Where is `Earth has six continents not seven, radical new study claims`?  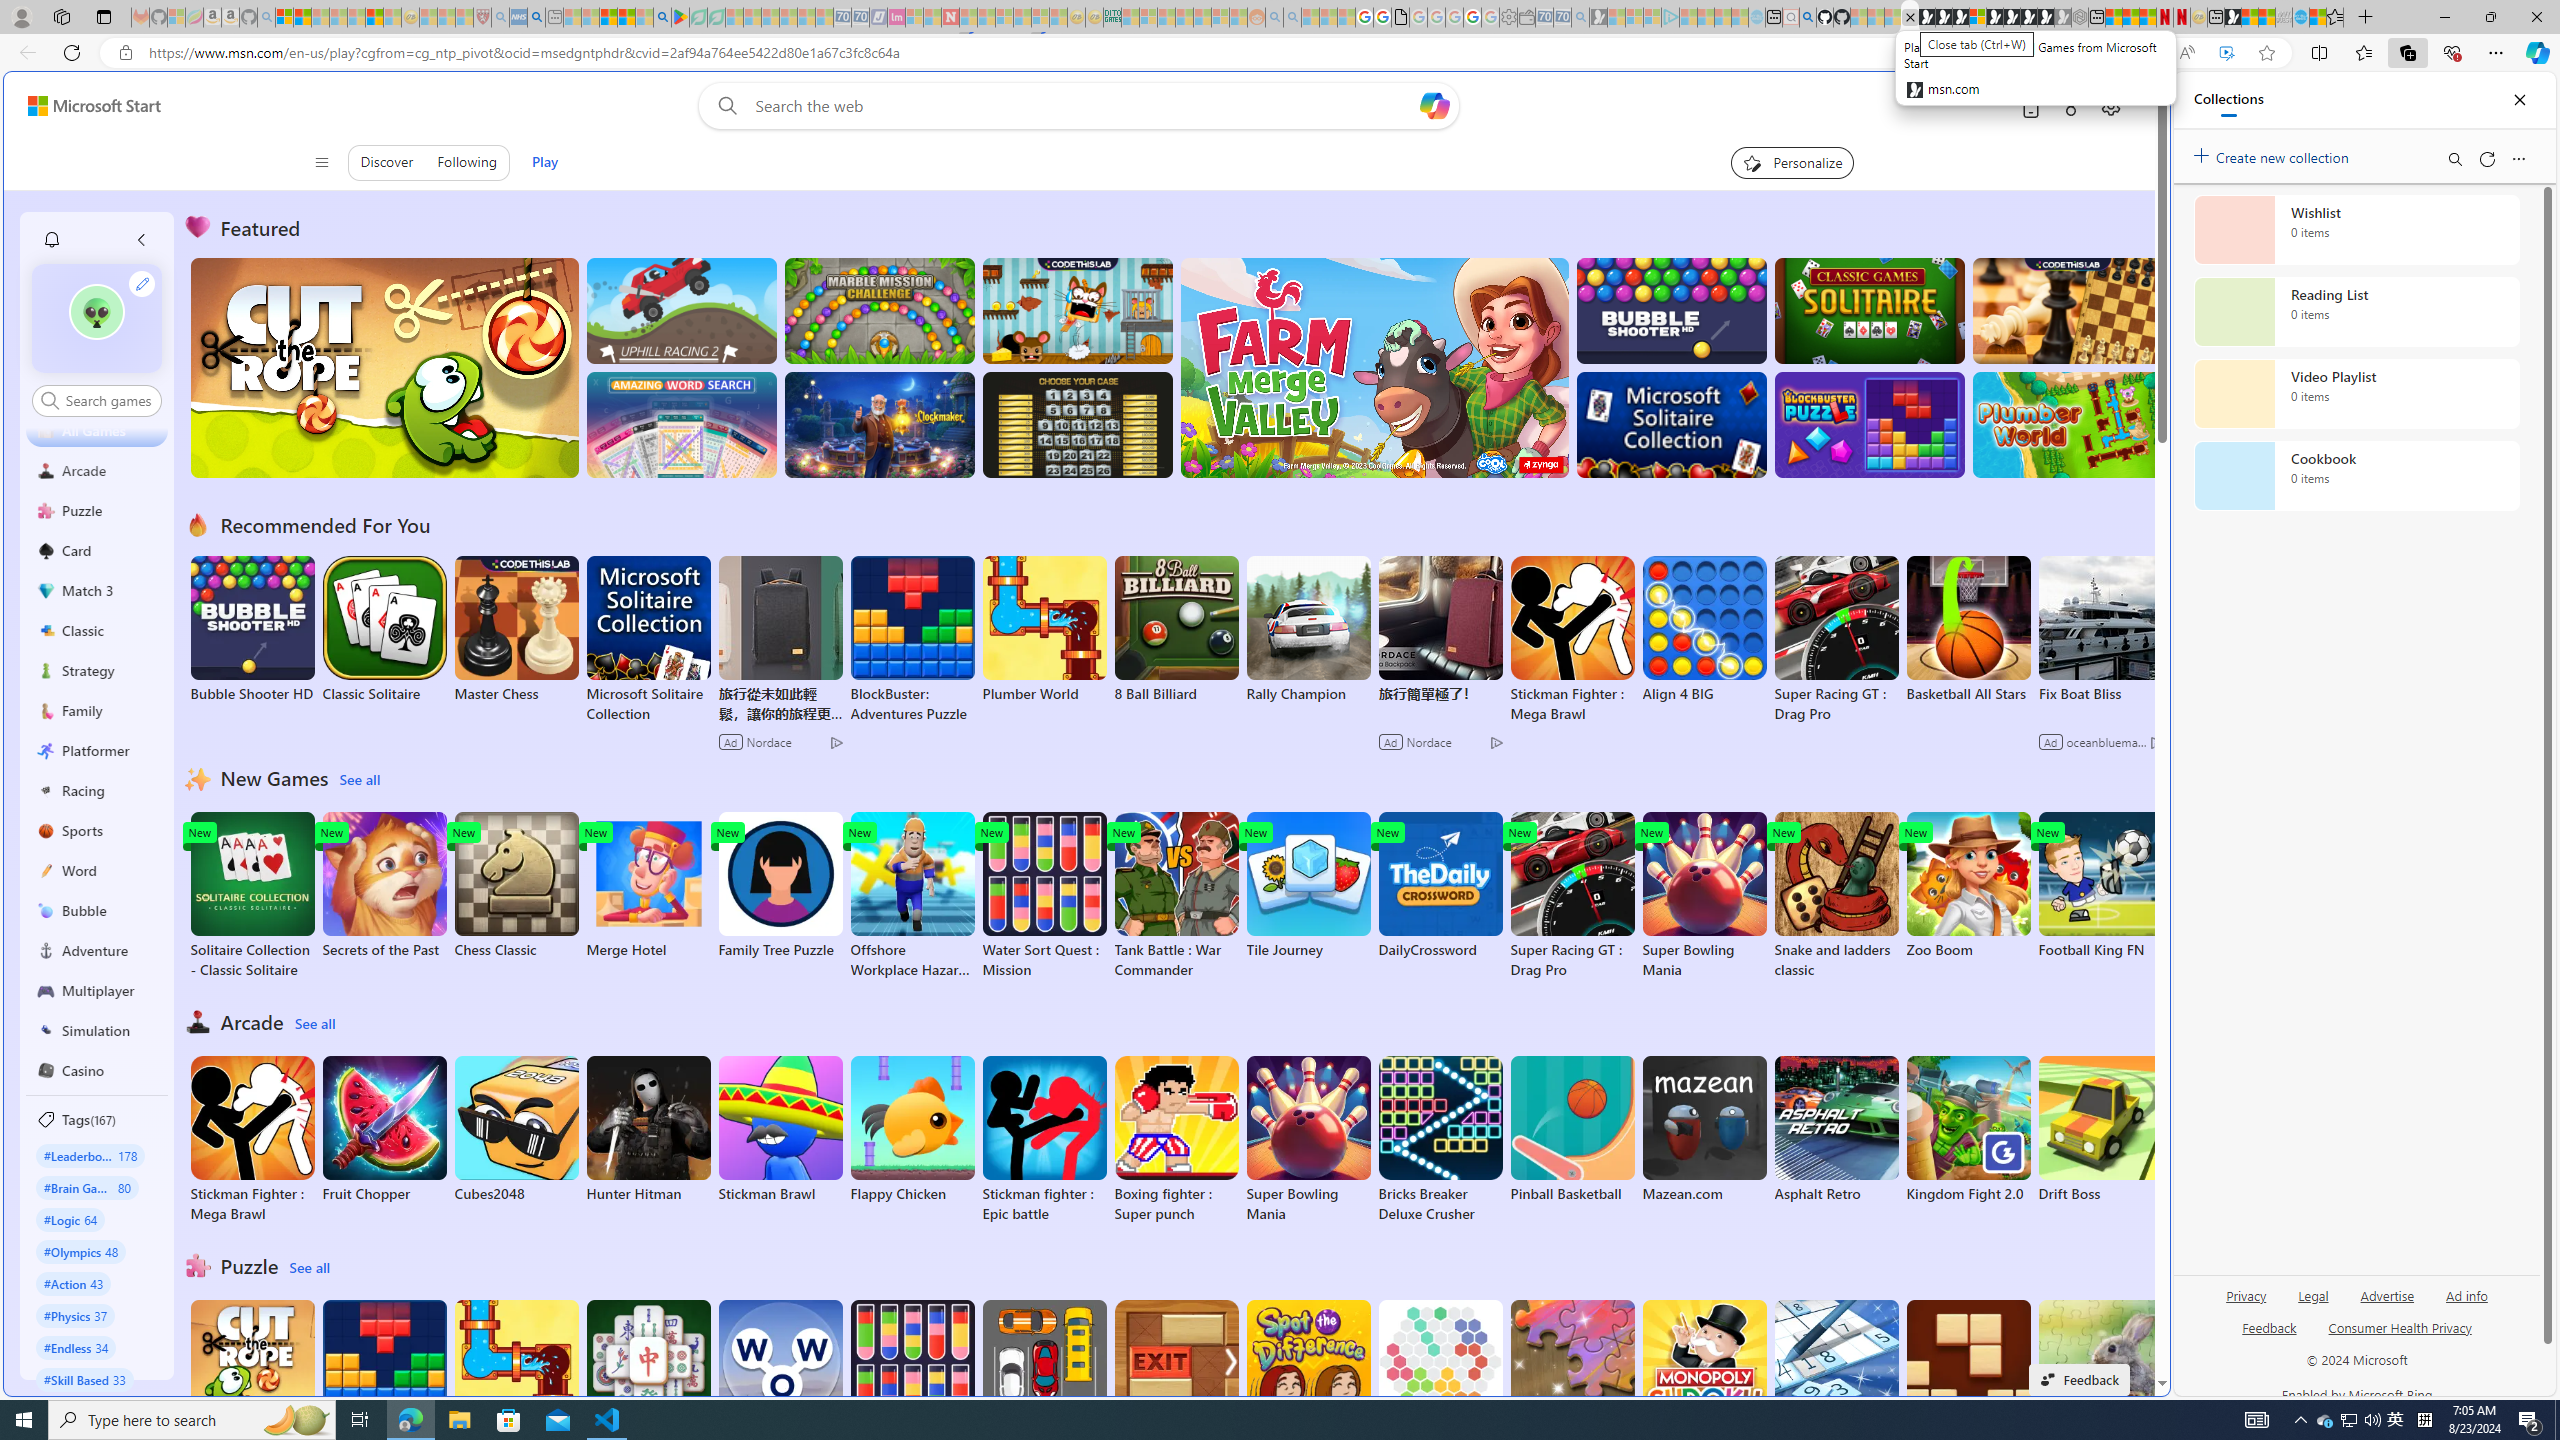 Earth has six continents not seven, radical new study claims is located at coordinates (2266, 17).